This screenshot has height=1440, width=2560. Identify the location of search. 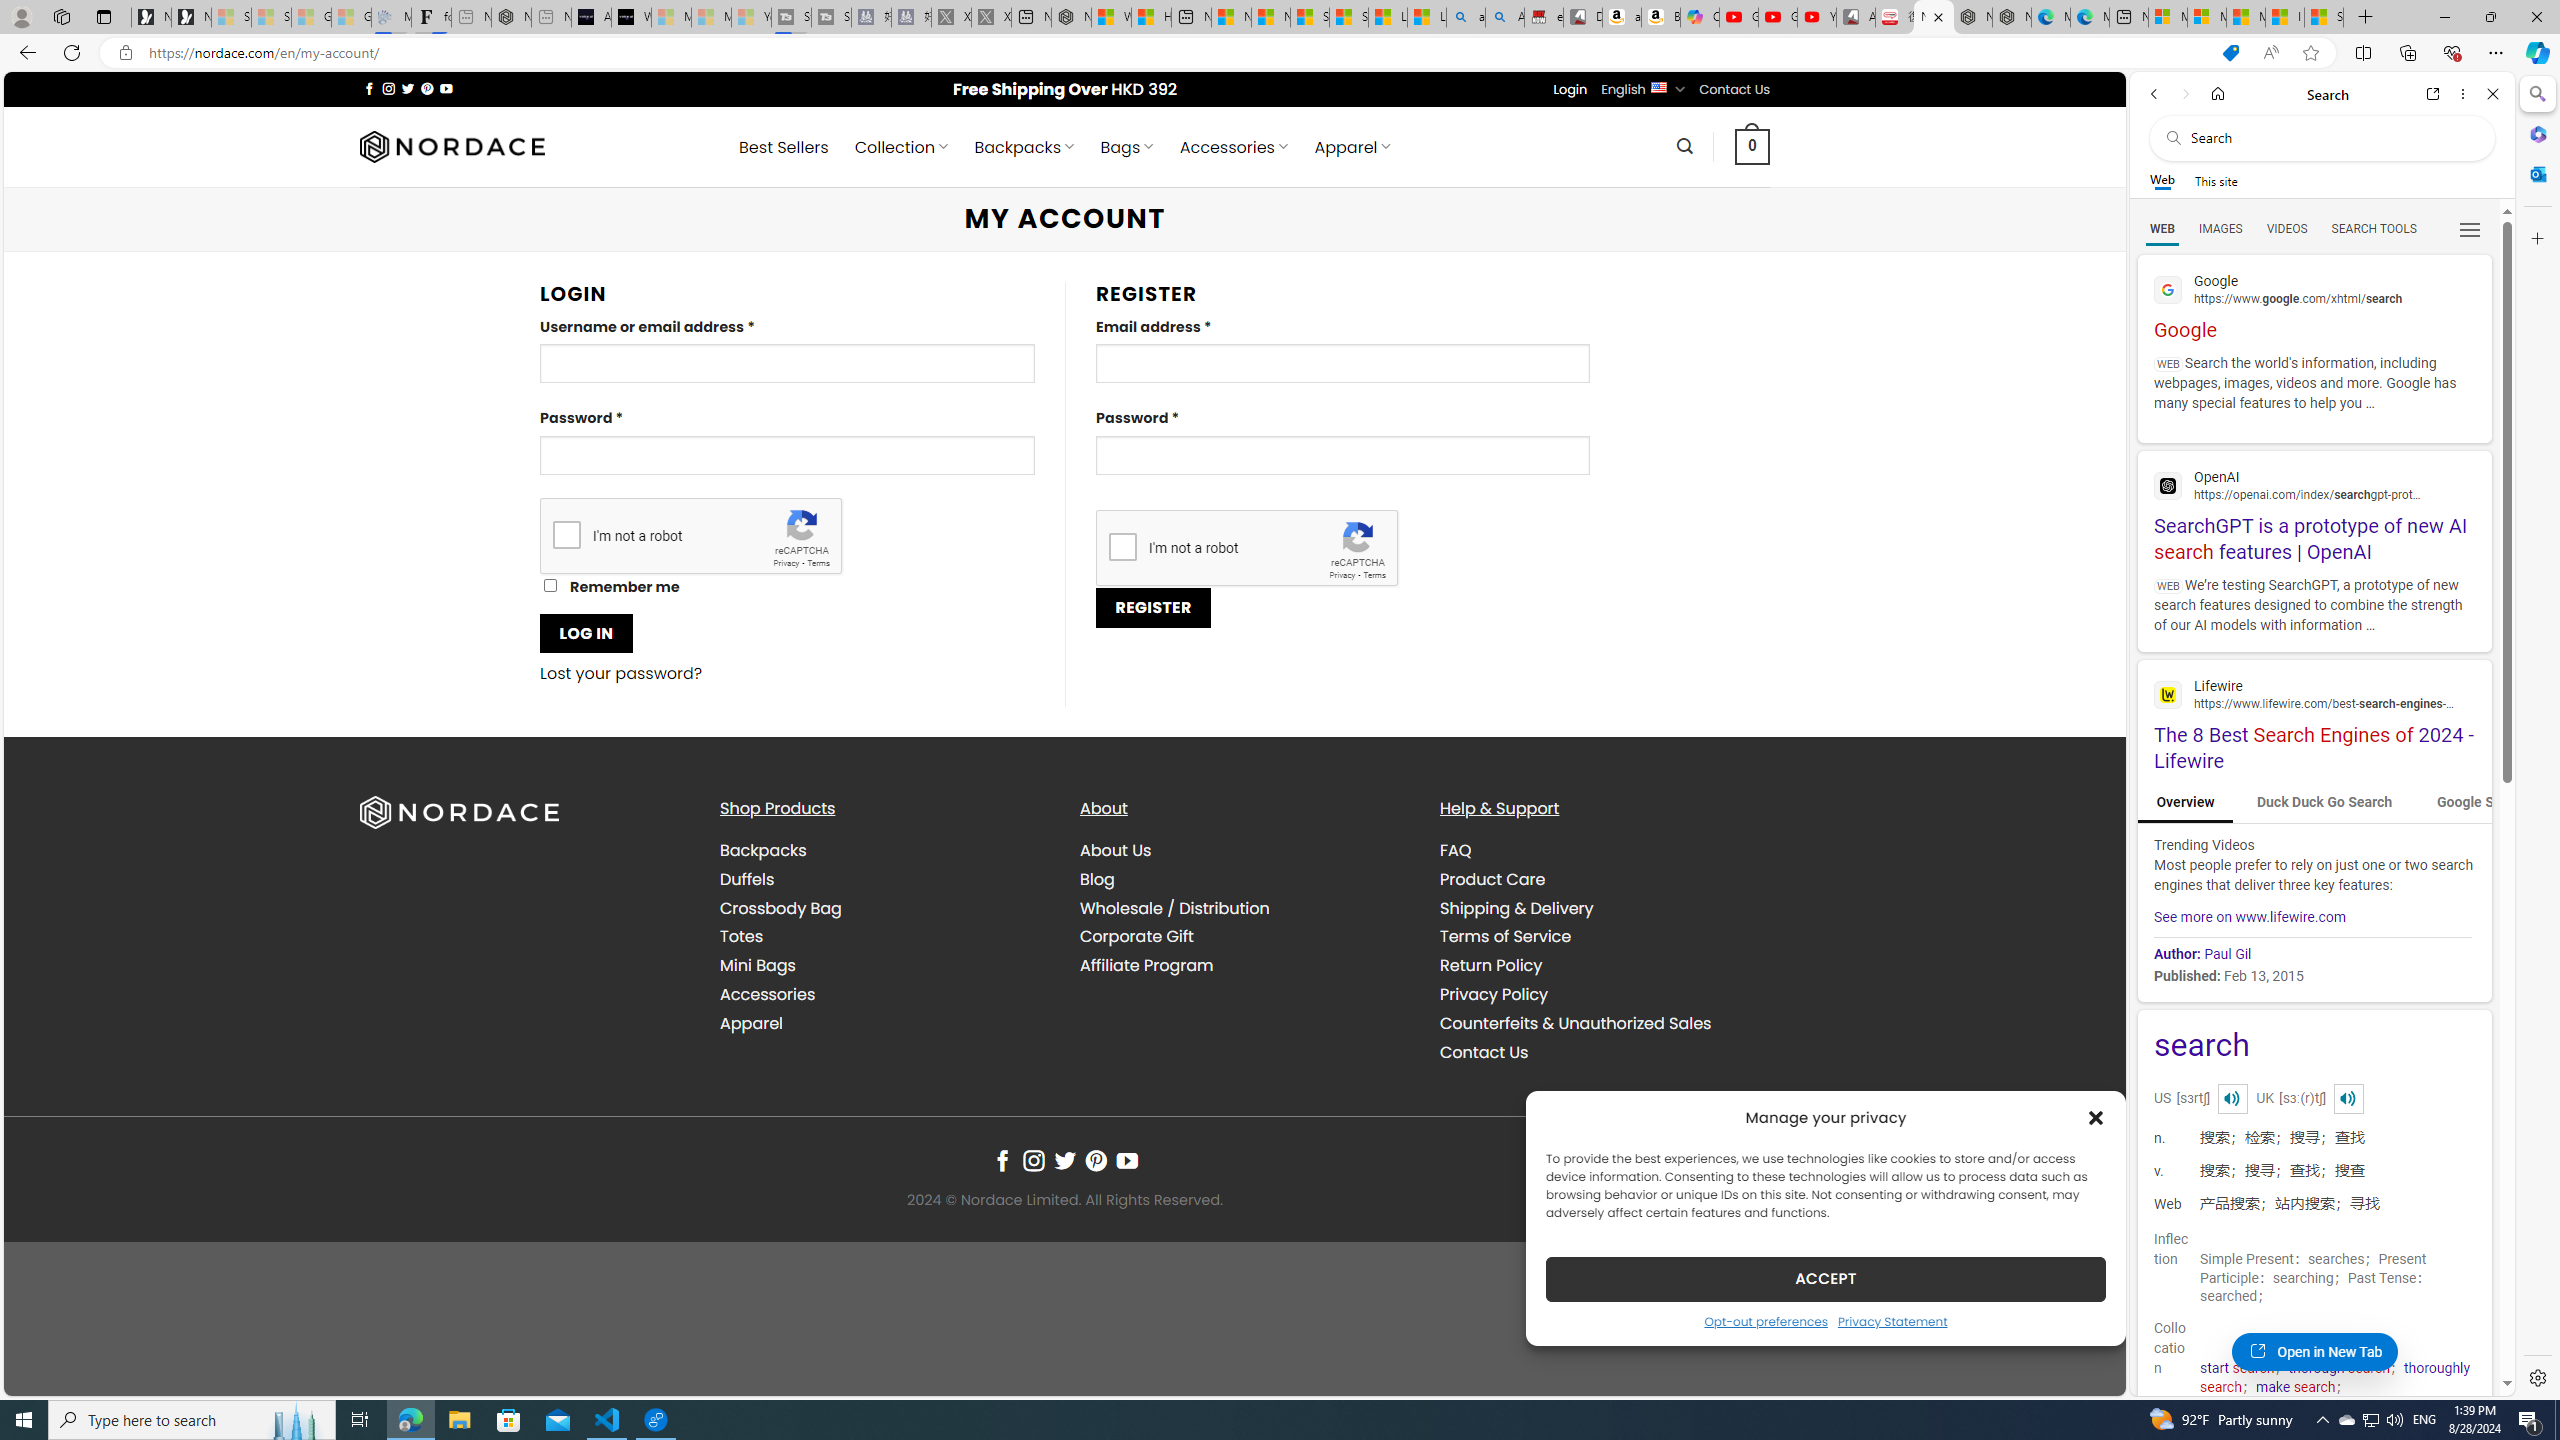
(2314, 1046).